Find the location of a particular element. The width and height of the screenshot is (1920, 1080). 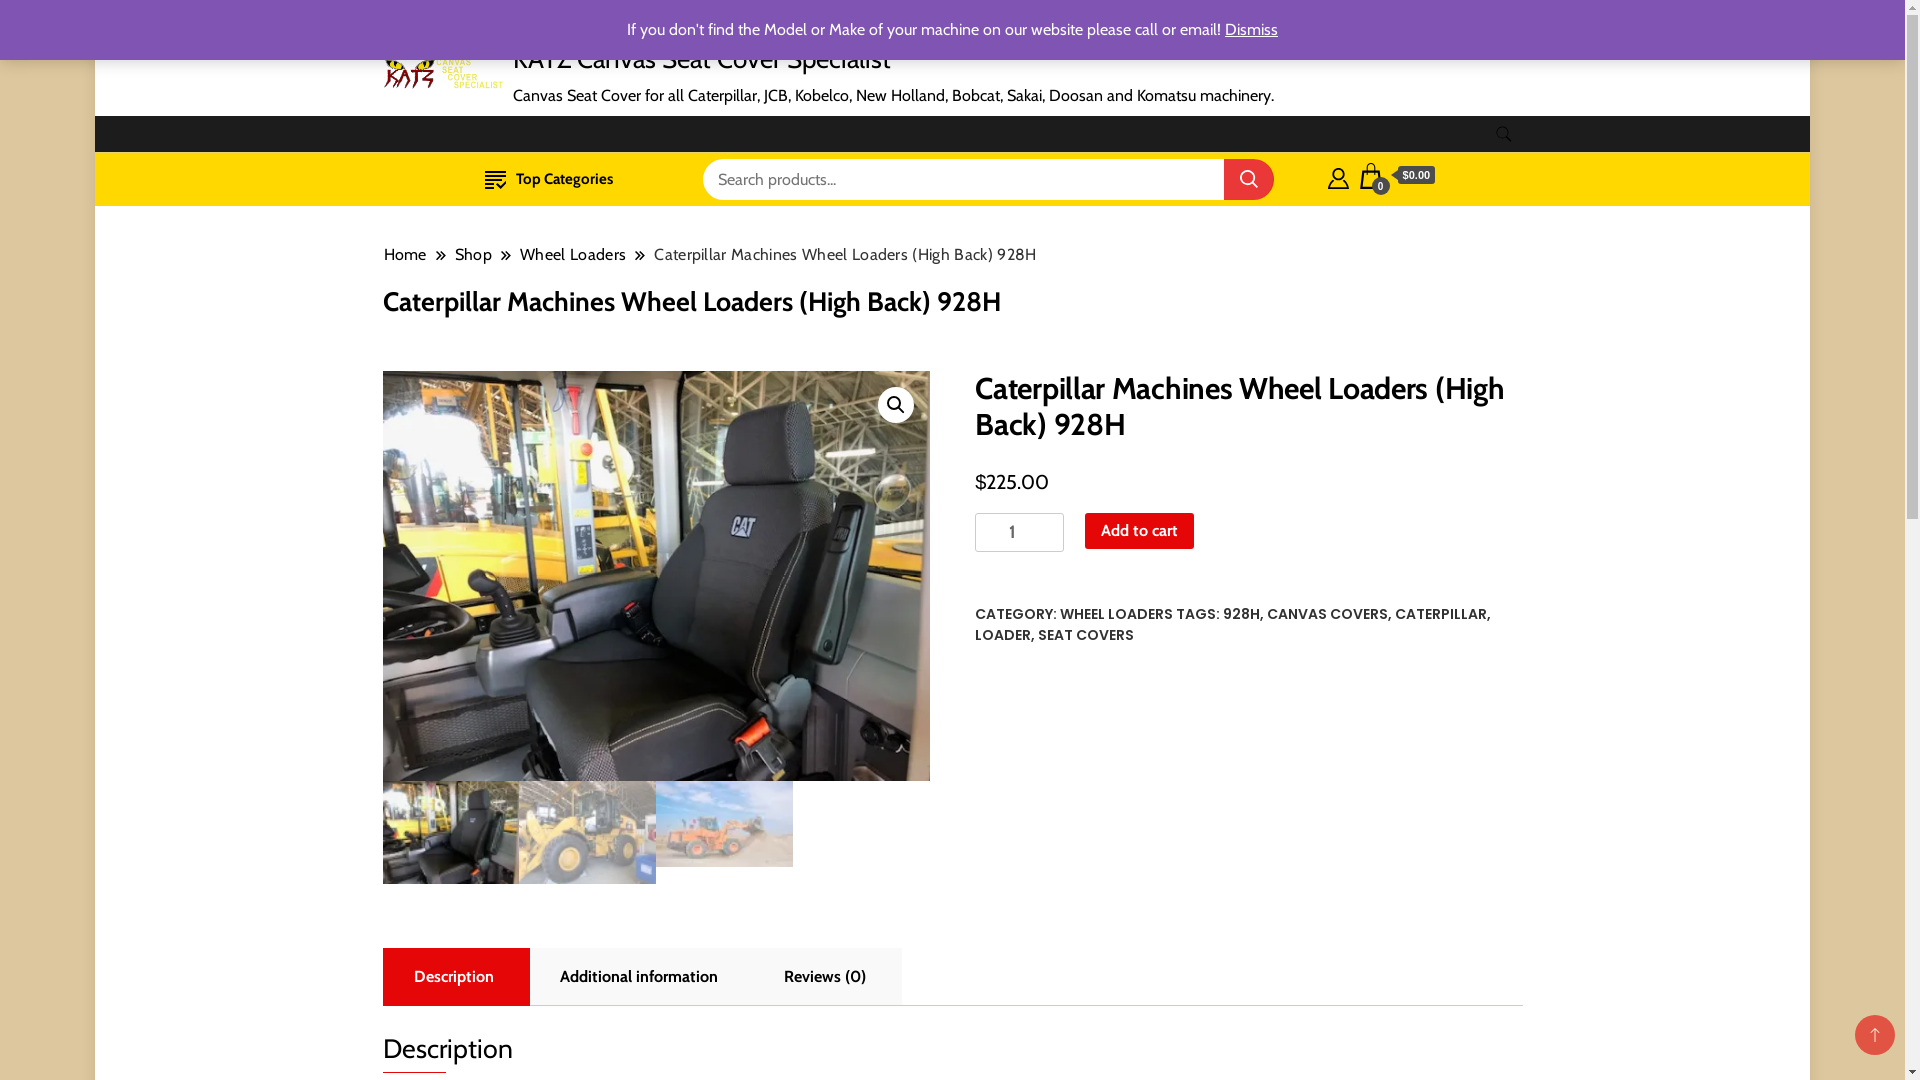

Wheel Loaders is located at coordinates (573, 254).